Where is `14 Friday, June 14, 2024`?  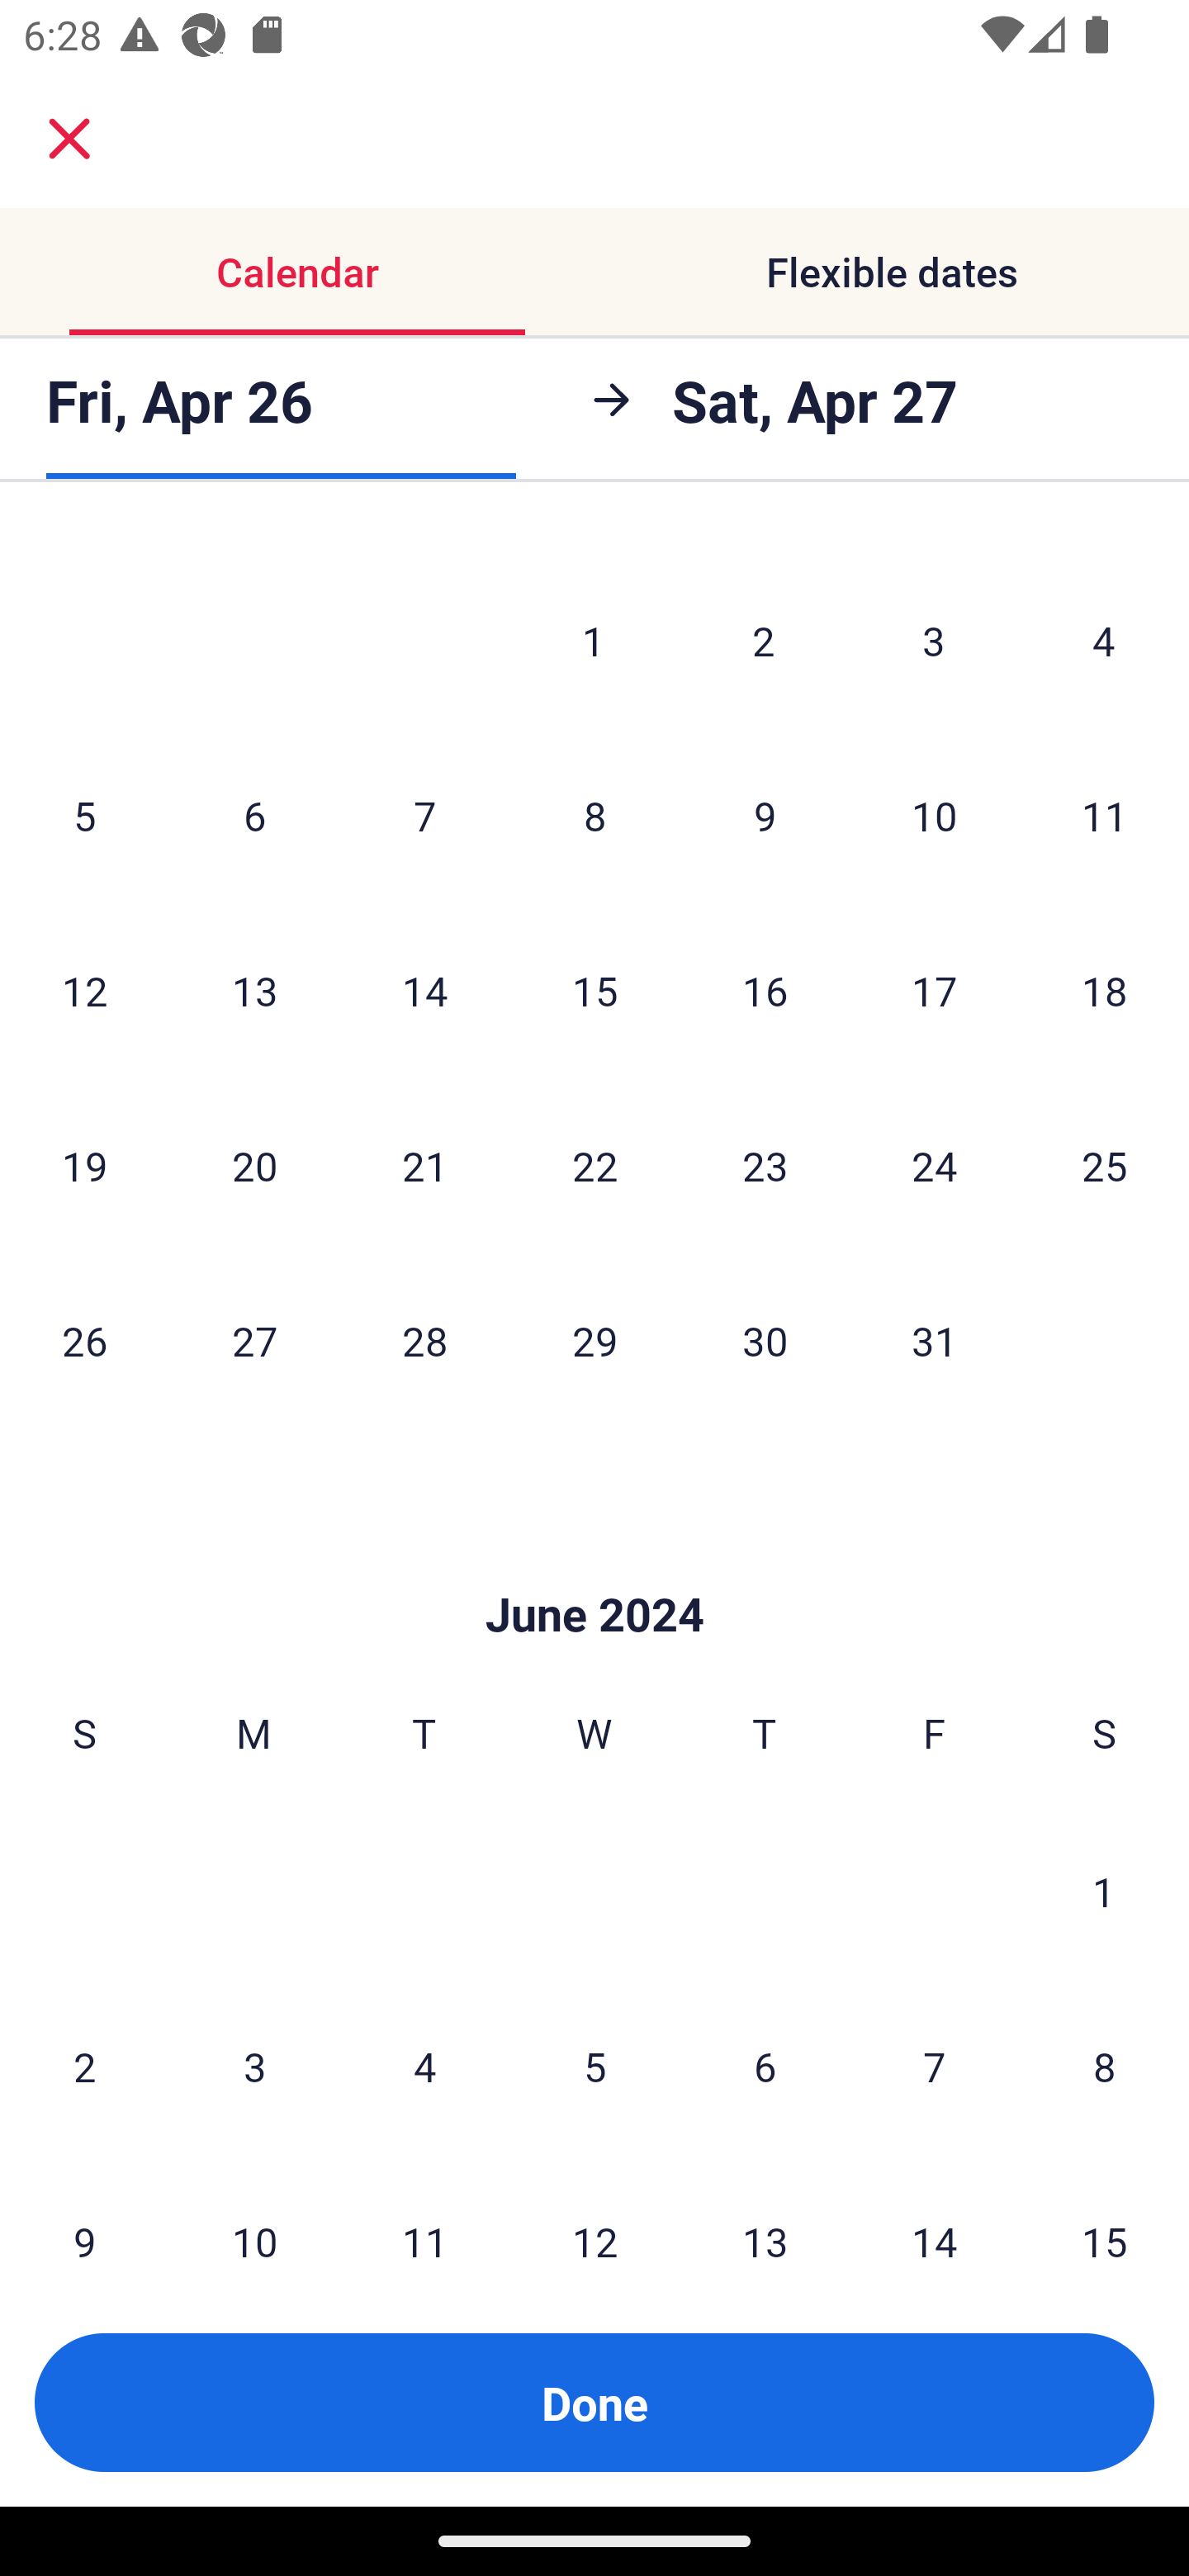 14 Friday, June 14, 2024 is located at coordinates (935, 2209).